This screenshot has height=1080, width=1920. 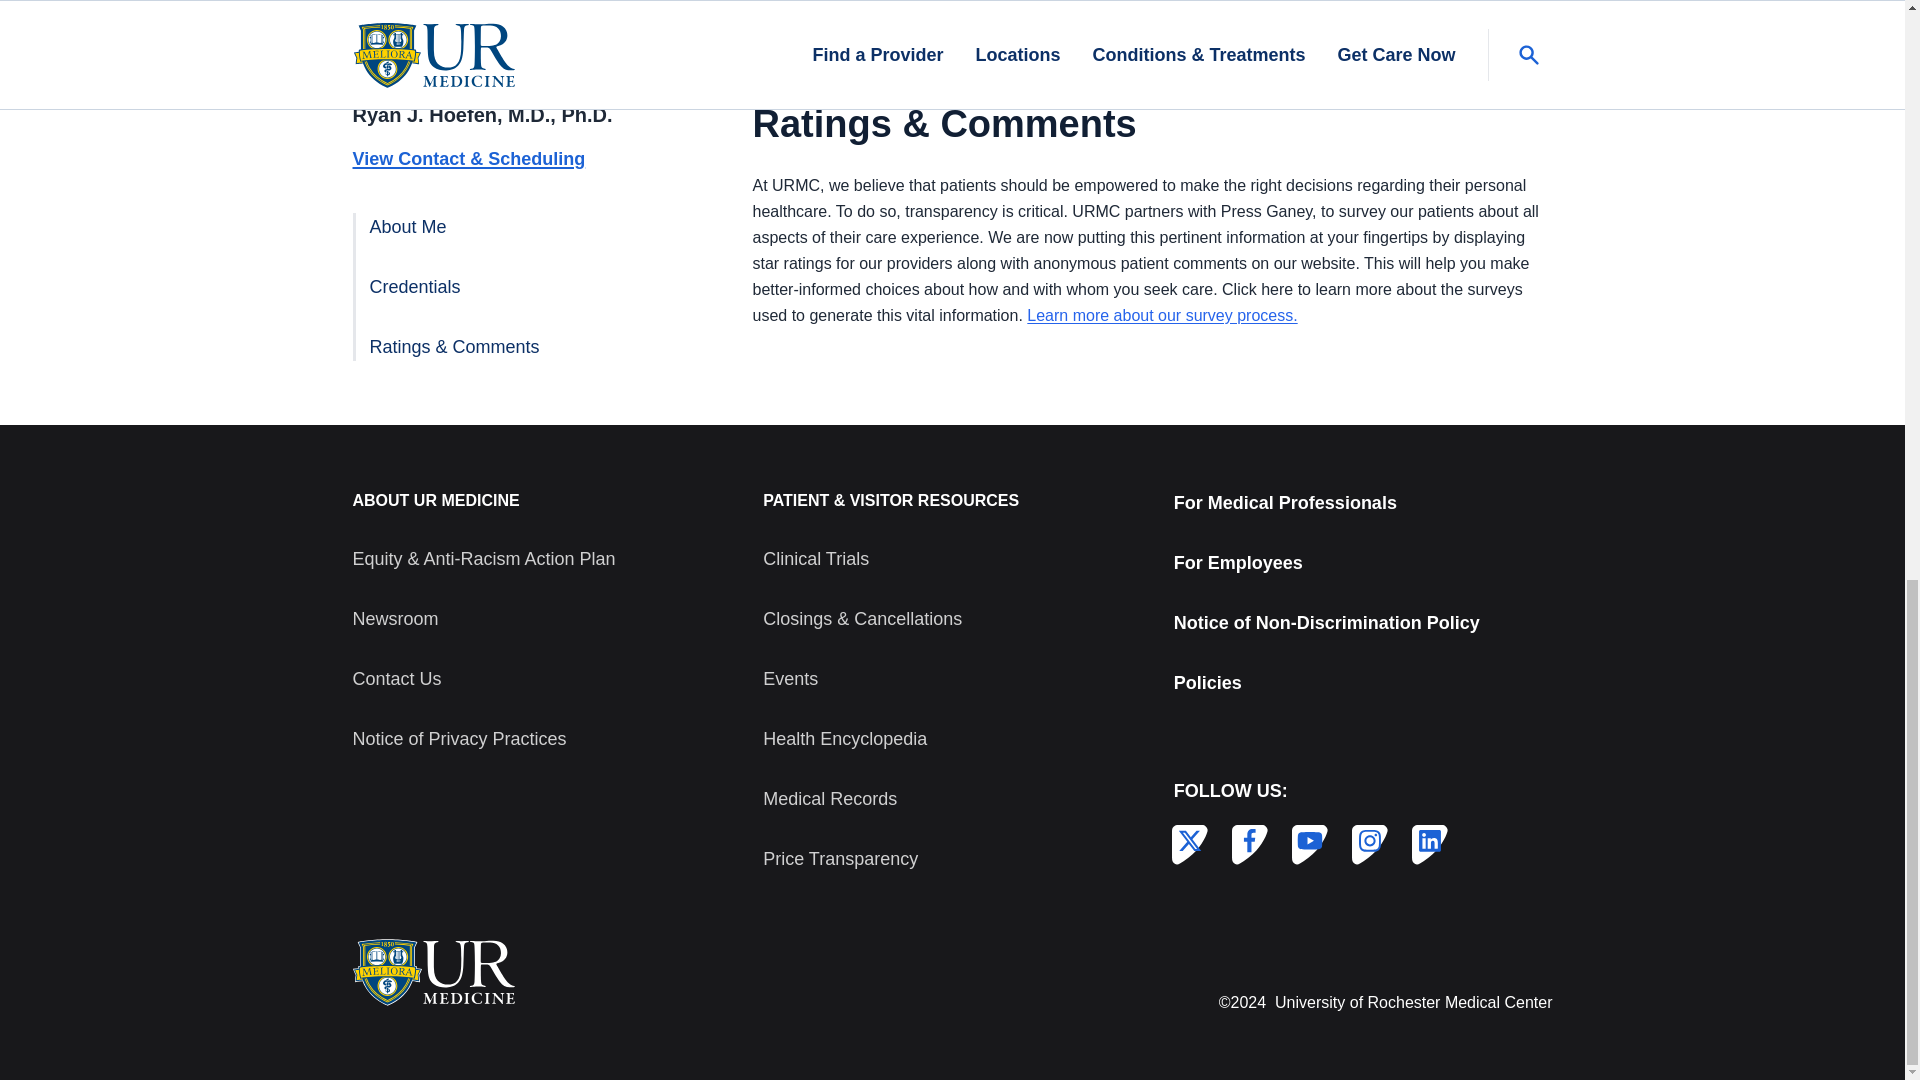 I want to click on UR Medicine on X, so click(x=1185, y=841).